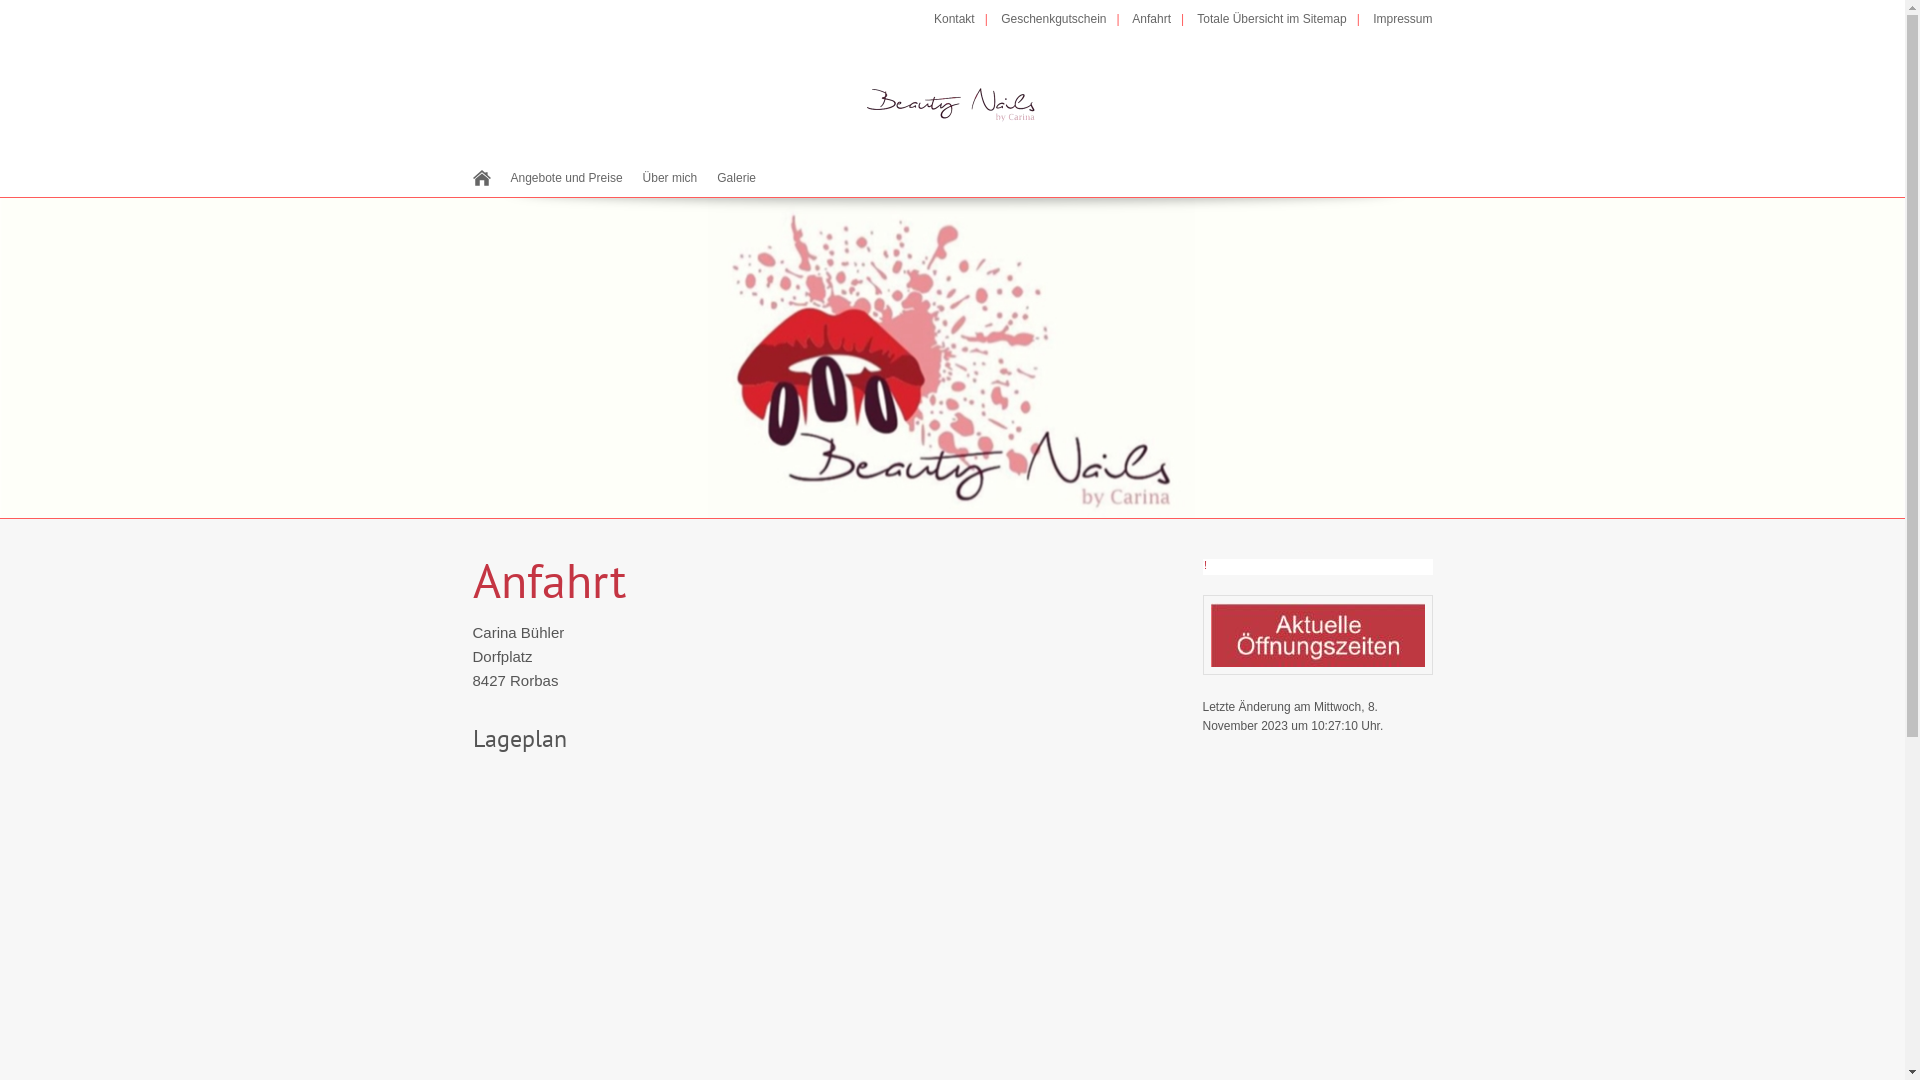 The image size is (1920, 1080). What do you see at coordinates (736, 178) in the screenshot?
I see `Galerie` at bounding box center [736, 178].